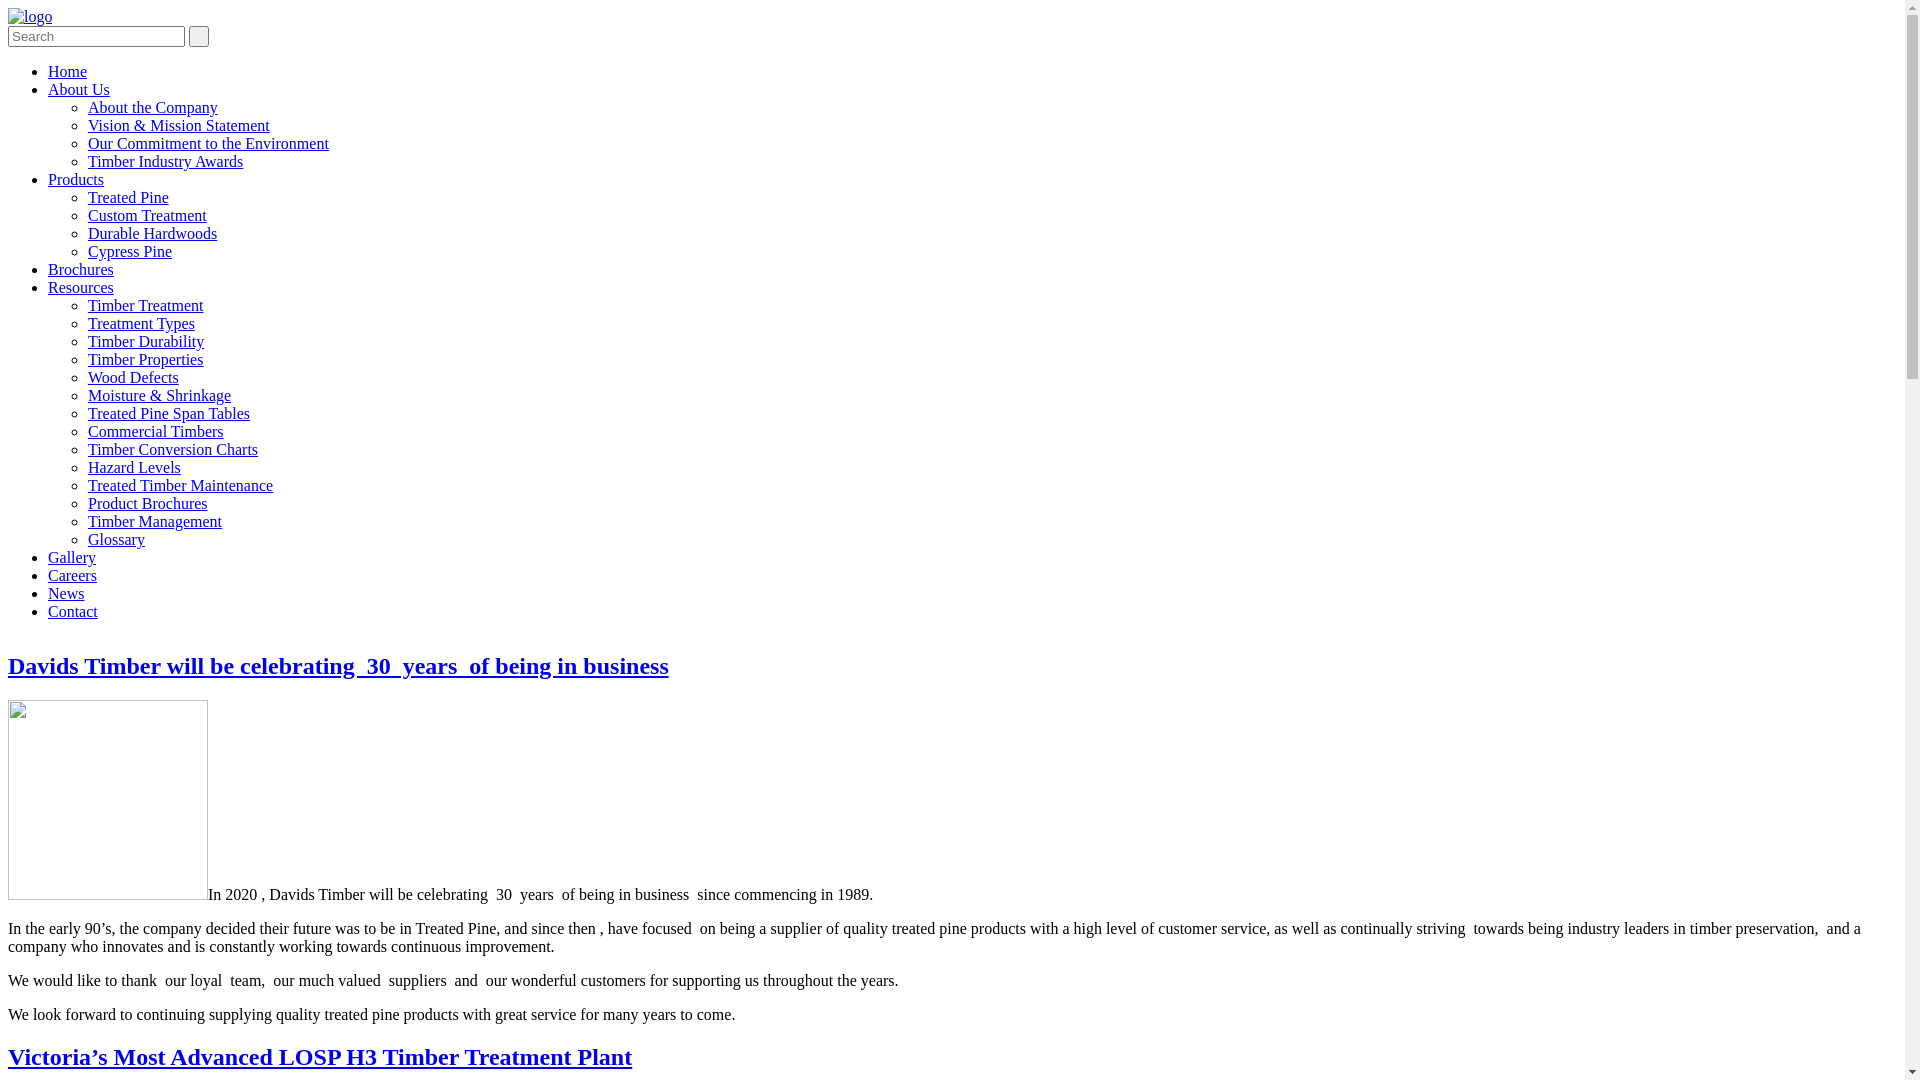 The width and height of the screenshot is (1920, 1080). I want to click on About the Company, so click(153, 108).